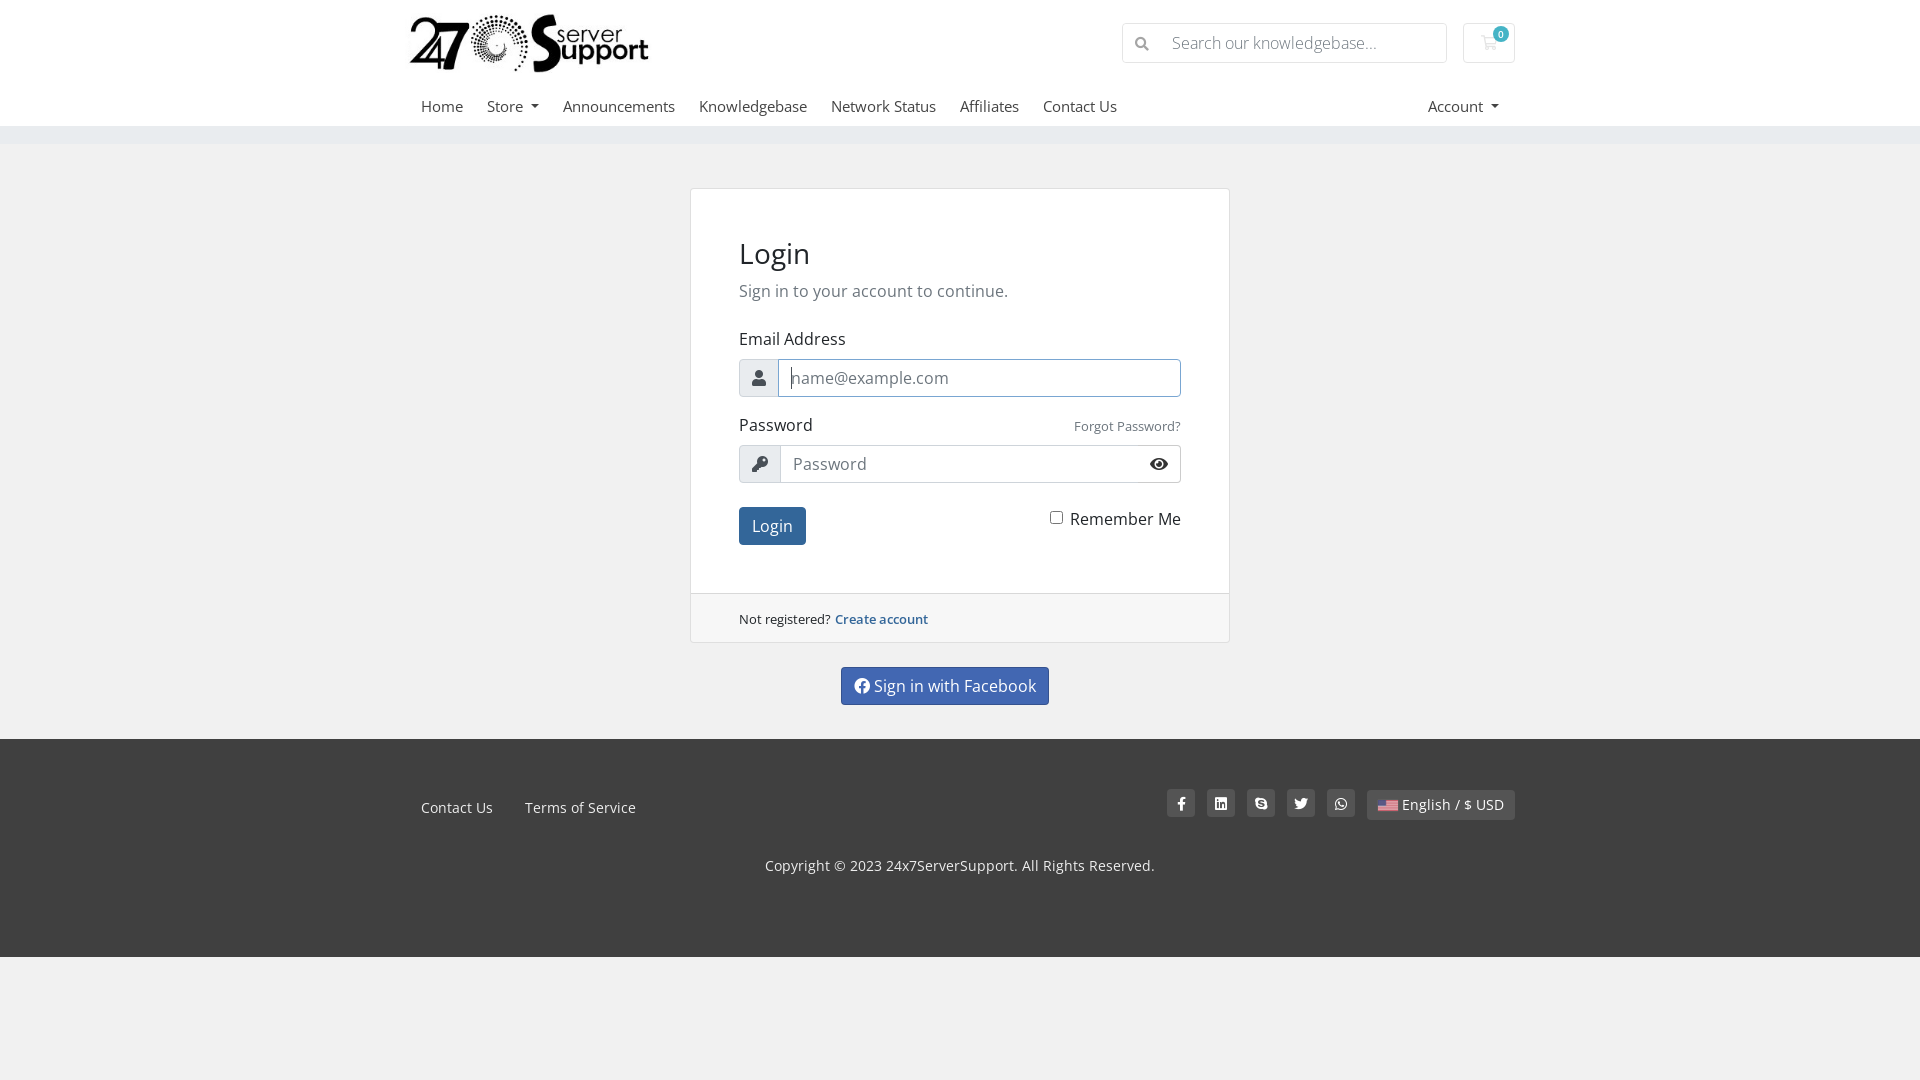 This screenshot has height=1080, width=1920. What do you see at coordinates (454, 106) in the screenshot?
I see `Home` at bounding box center [454, 106].